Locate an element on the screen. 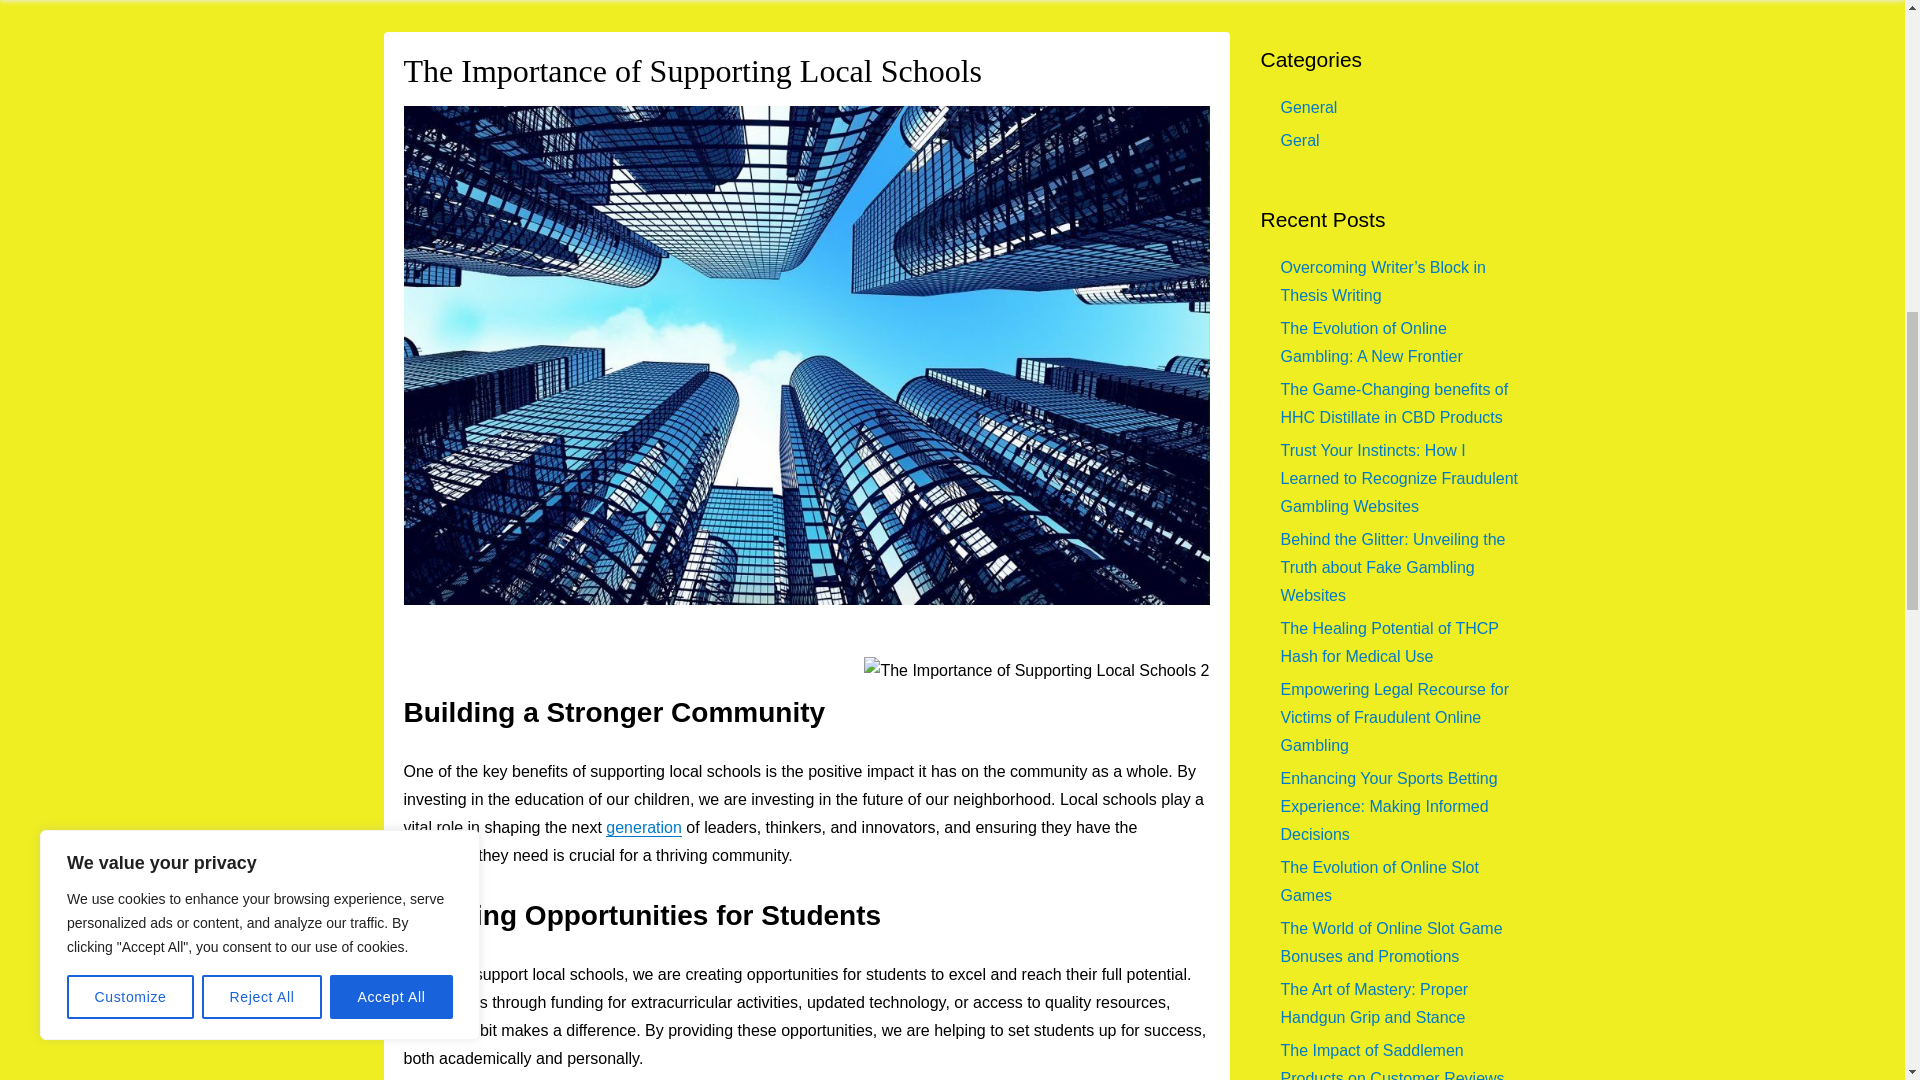 The height and width of the screenshot is (1080, 1920). General is located at coordinates (1308, 107).